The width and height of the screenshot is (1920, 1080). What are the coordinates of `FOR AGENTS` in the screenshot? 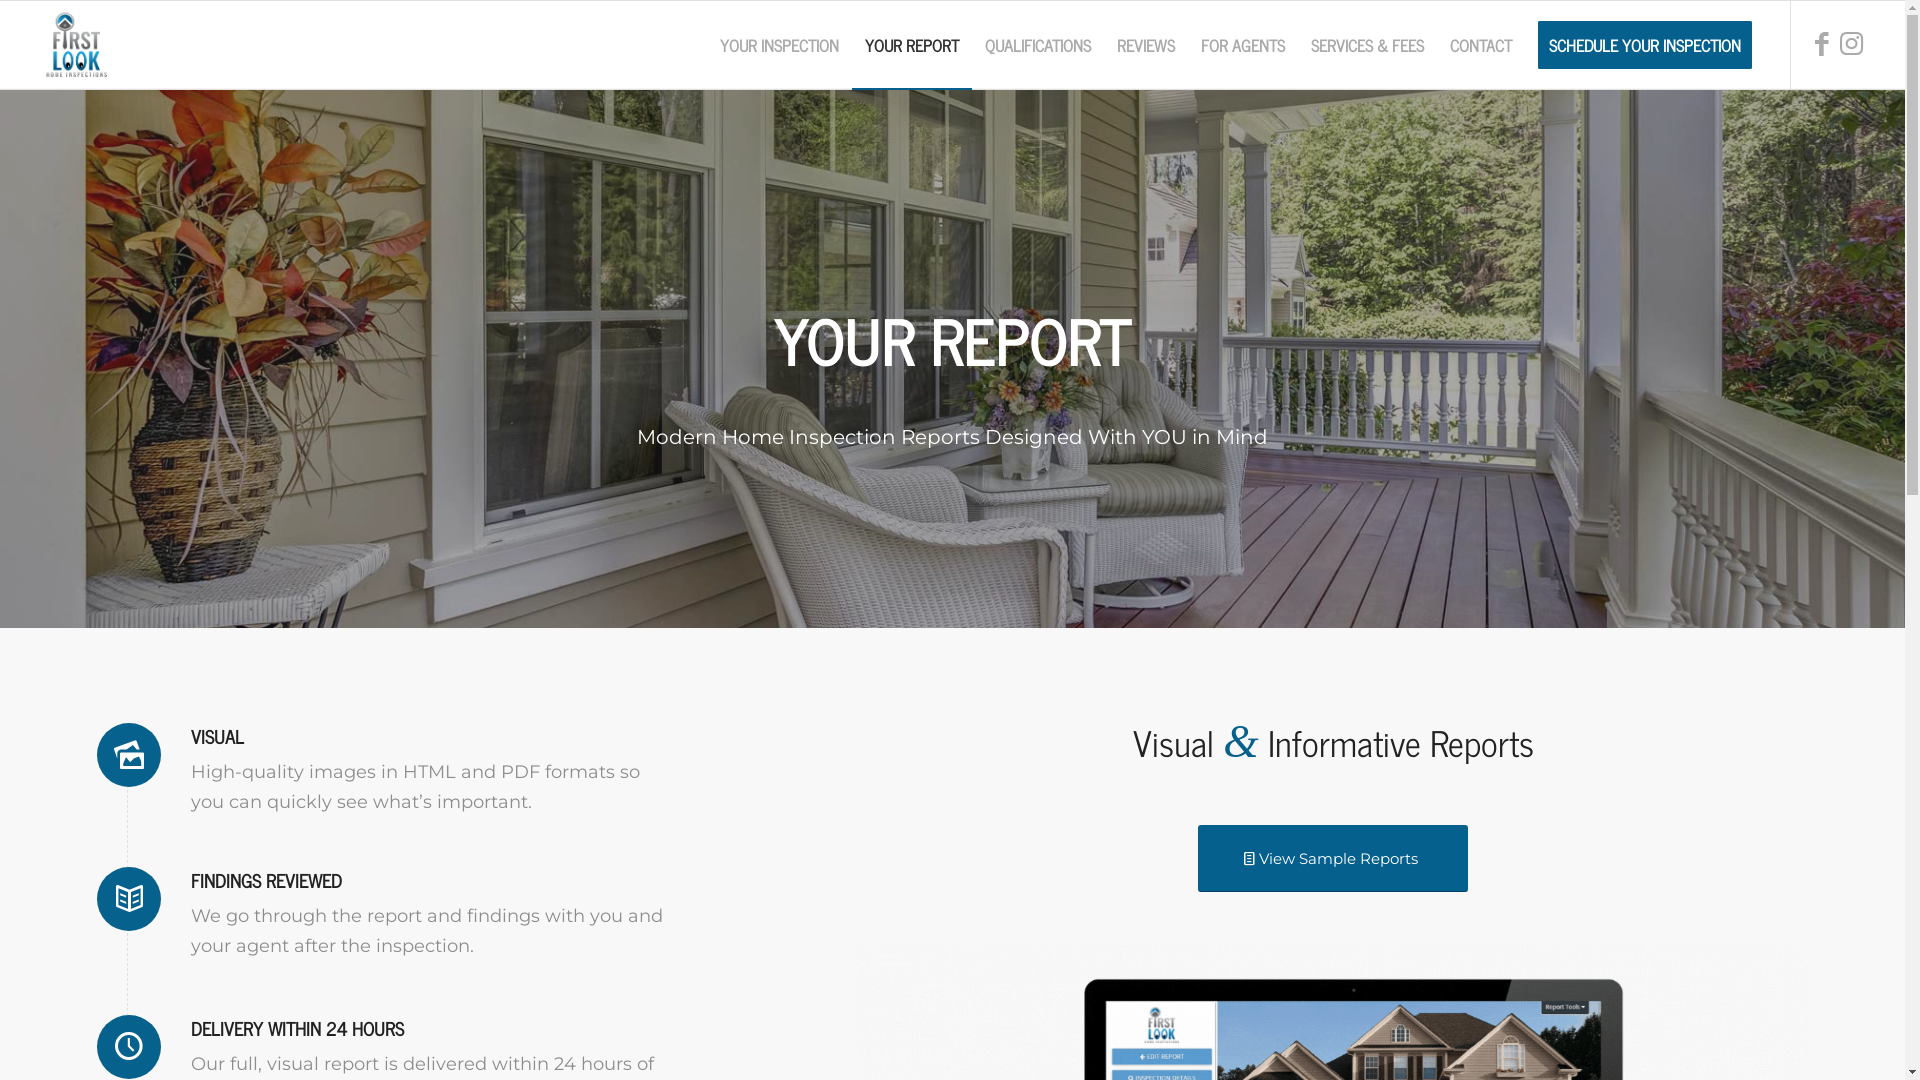 It's located at (1243, 45).